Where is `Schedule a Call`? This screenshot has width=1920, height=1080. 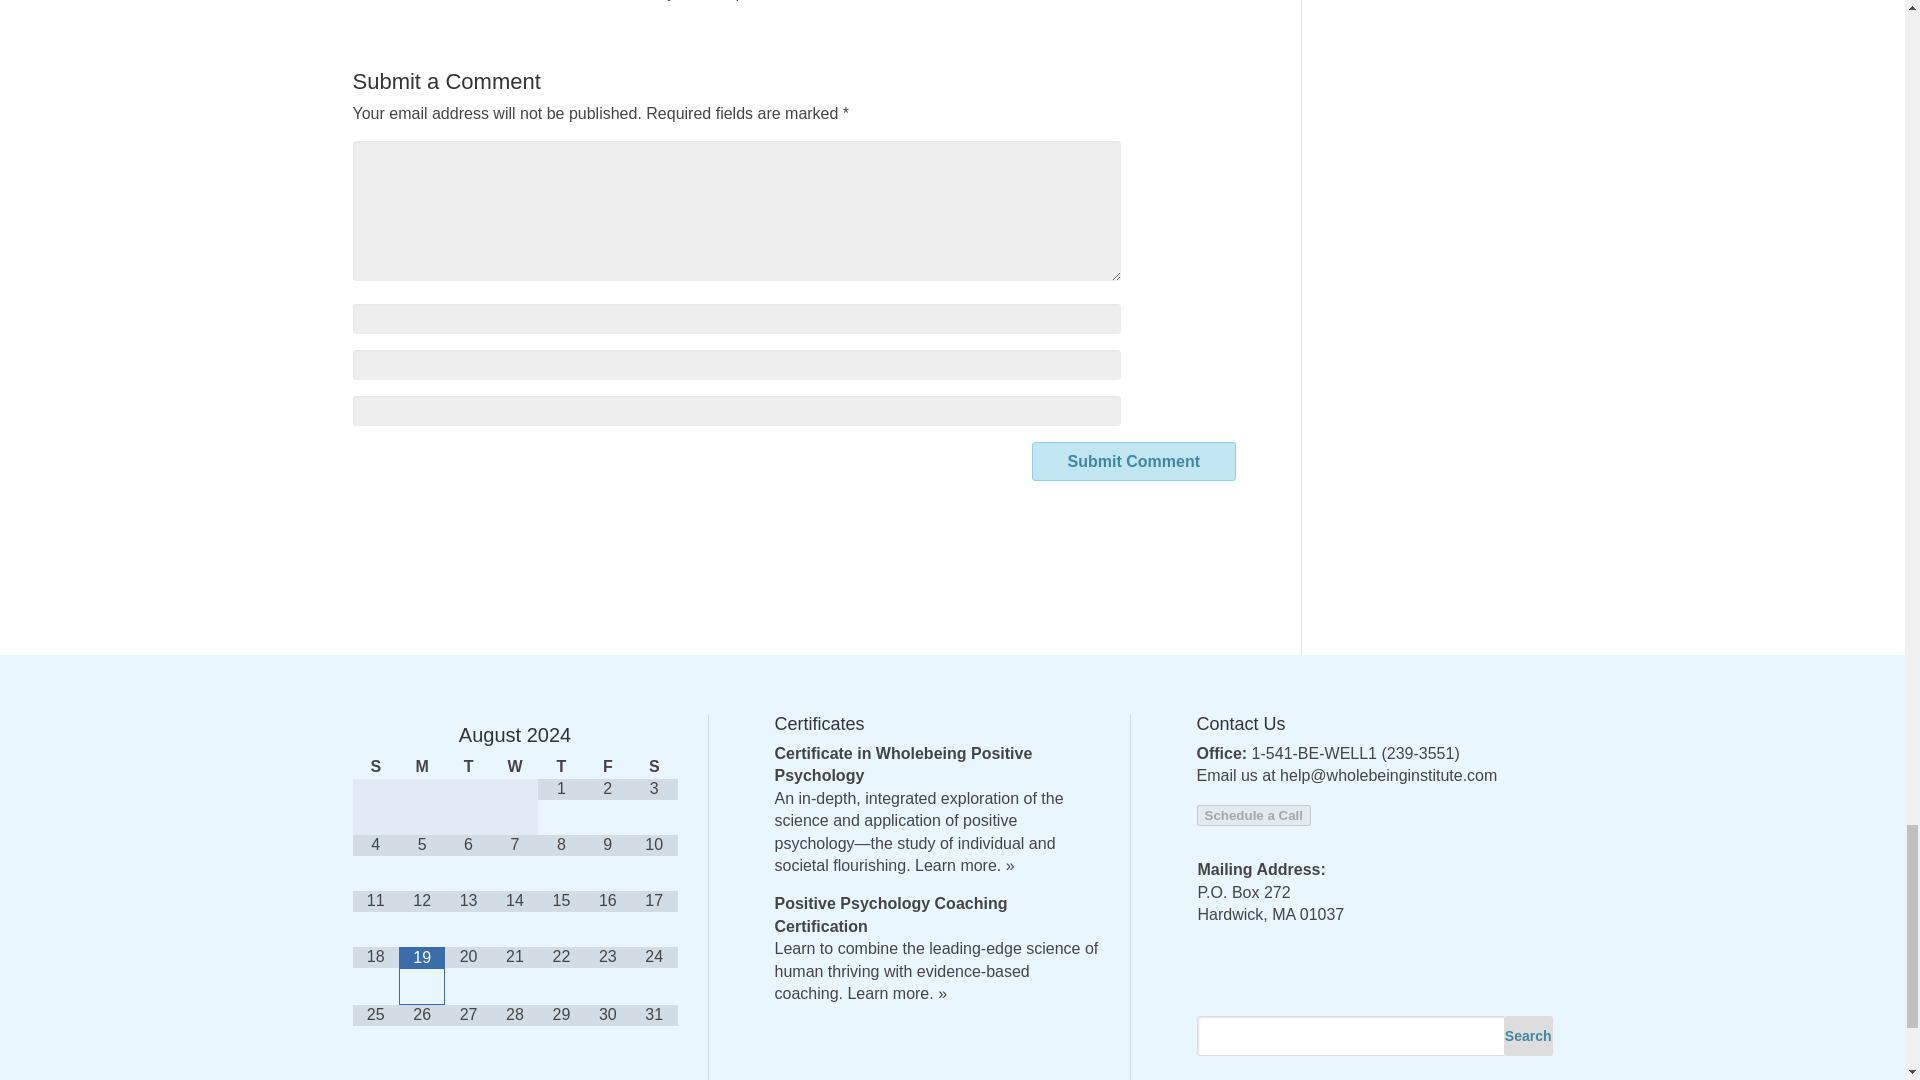
Schedule a Call is located at coordinates (1254, 815).